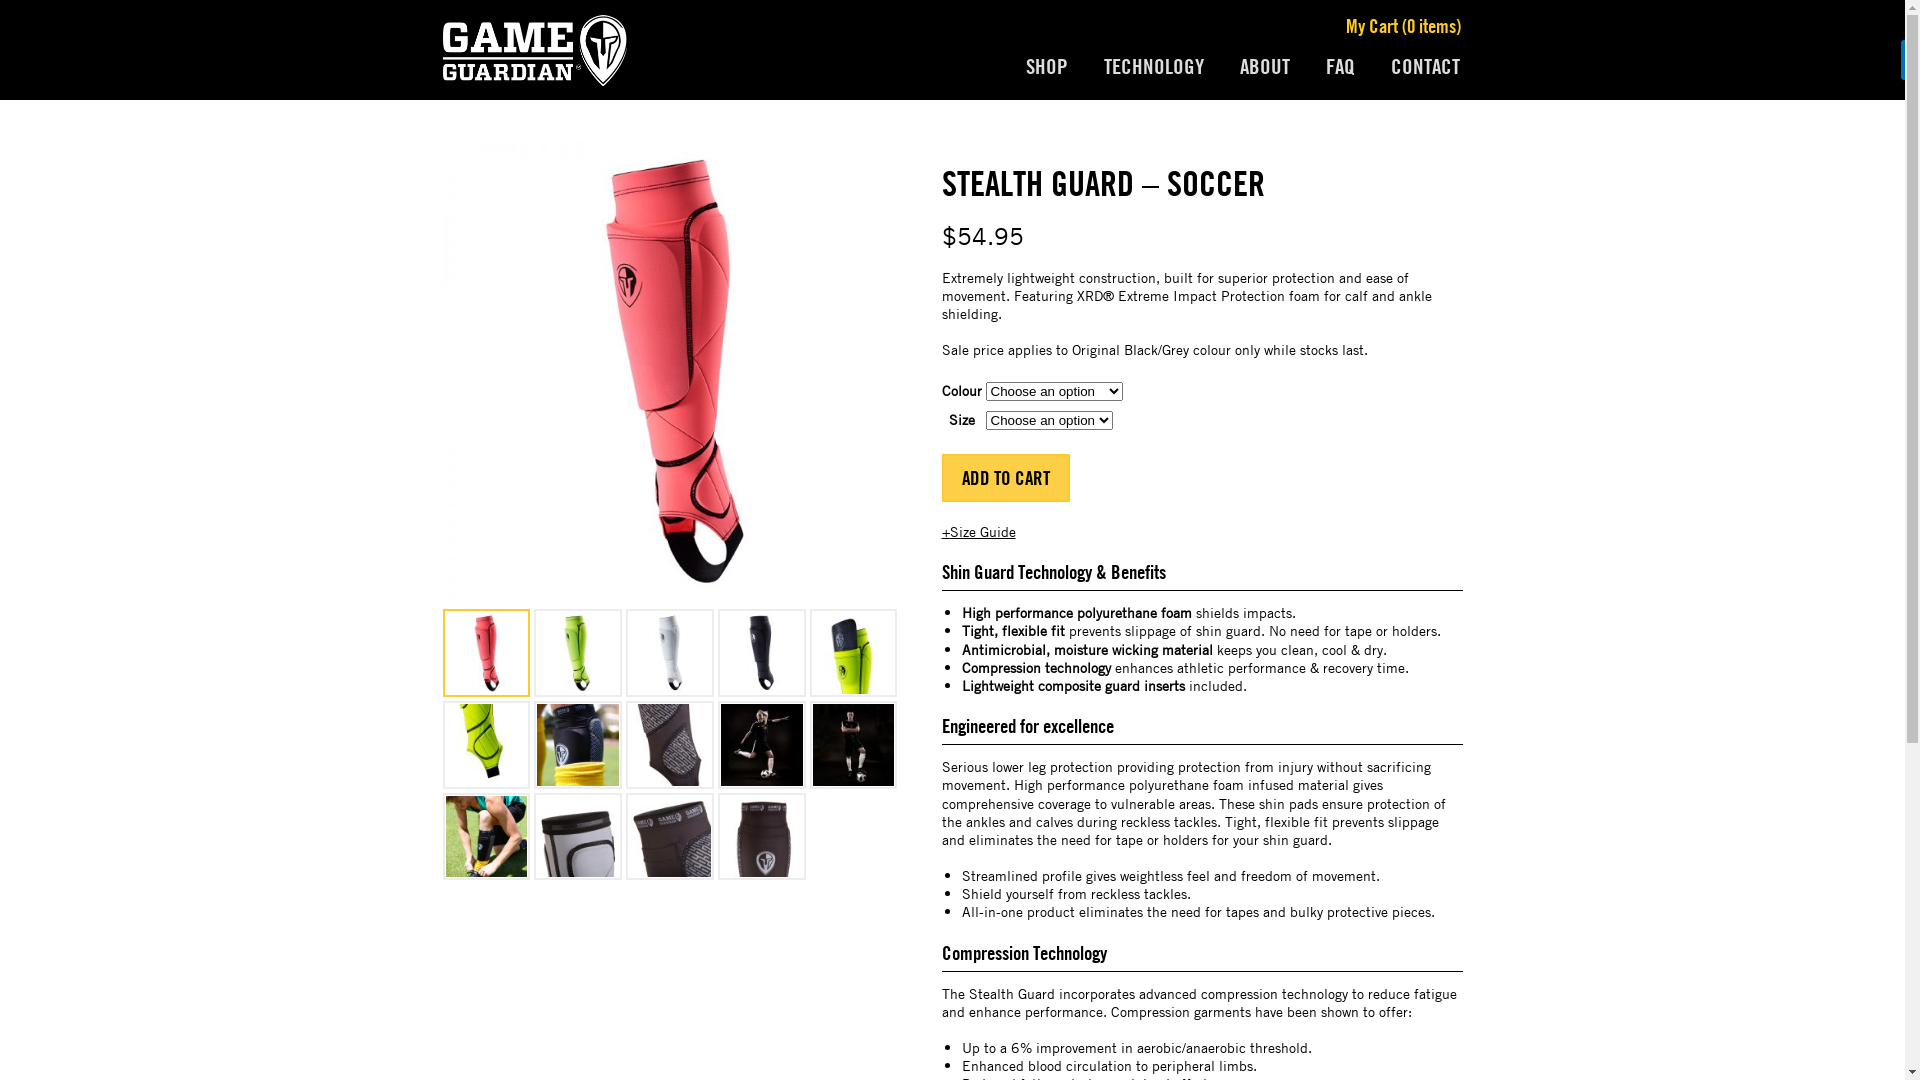 Image resolution: width=1920 pixels, height=1080 pixels. I want to click on CONTACT, so click(1424, 67).